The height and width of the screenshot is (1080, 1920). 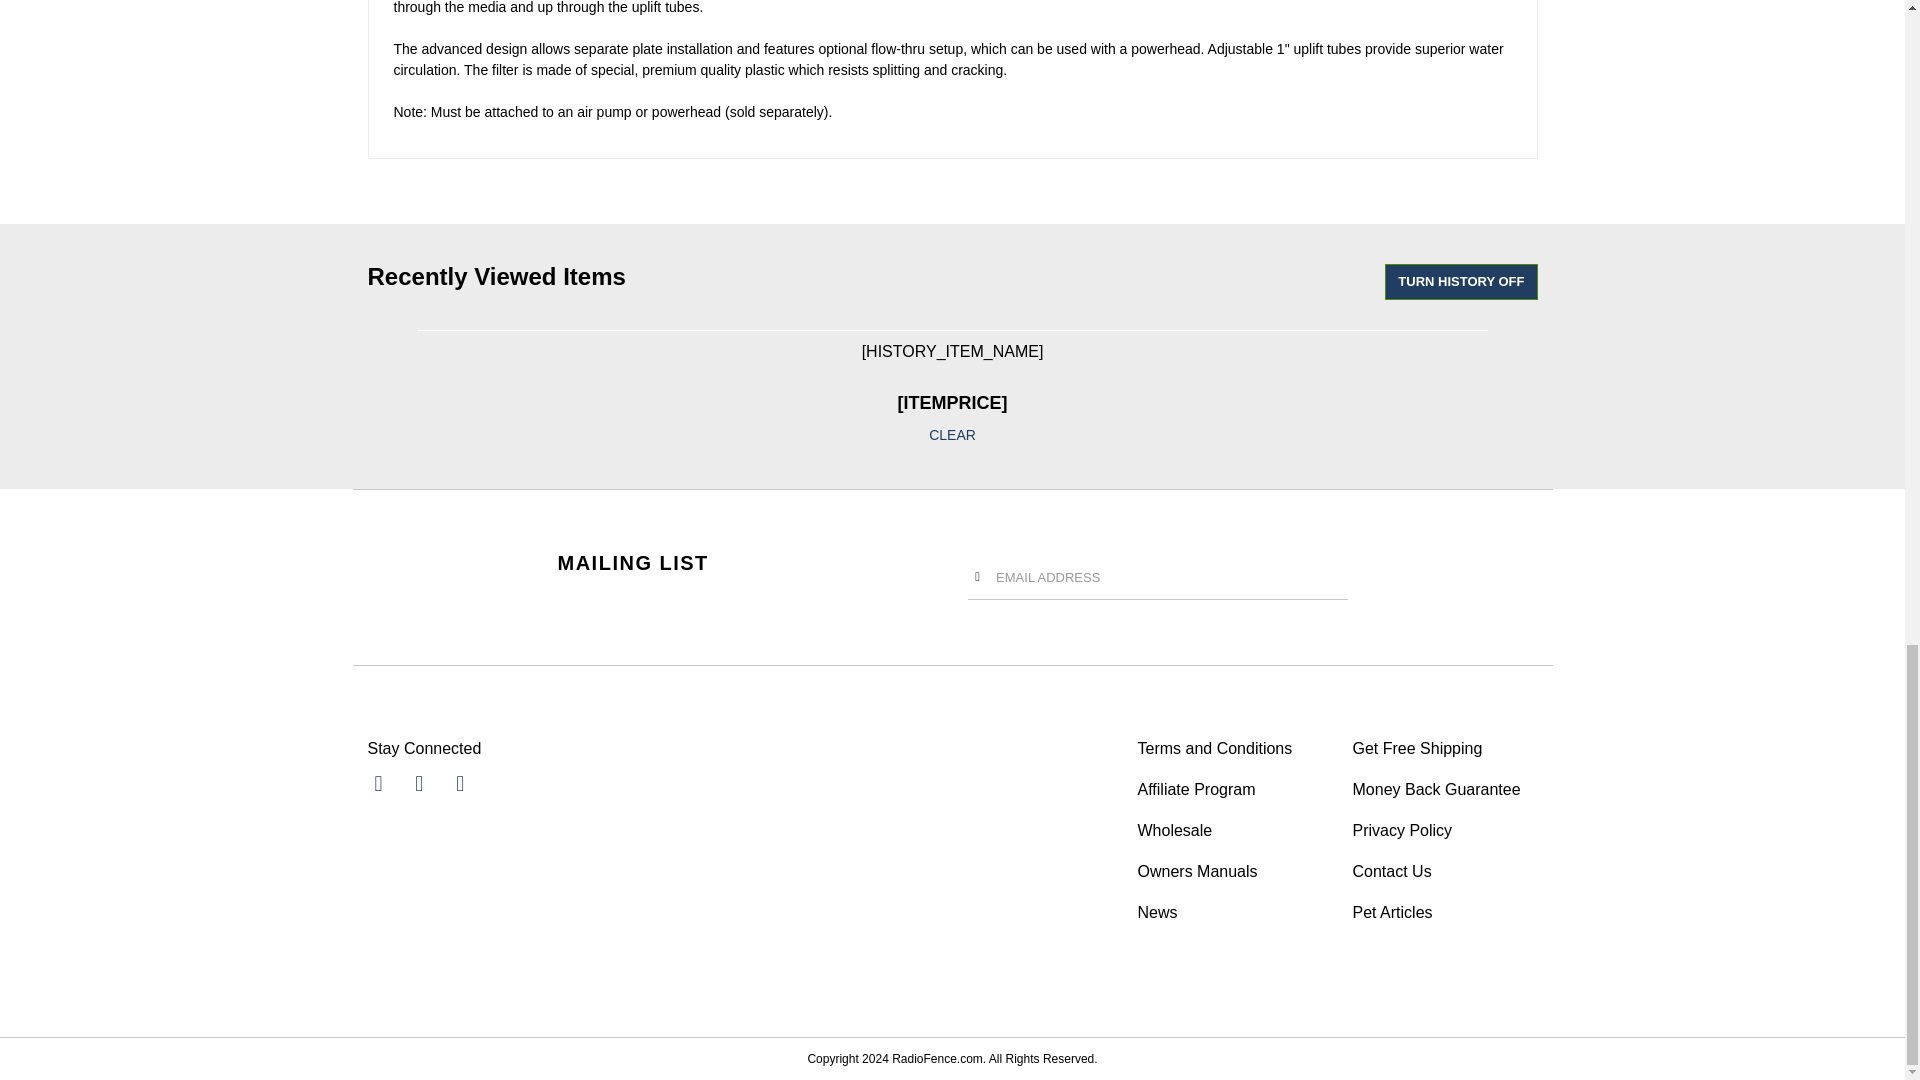 What do you see at coordinates (378, 783) in the screenshot?
I see `Like Us on Facebook` at bounding box center [378, 783].